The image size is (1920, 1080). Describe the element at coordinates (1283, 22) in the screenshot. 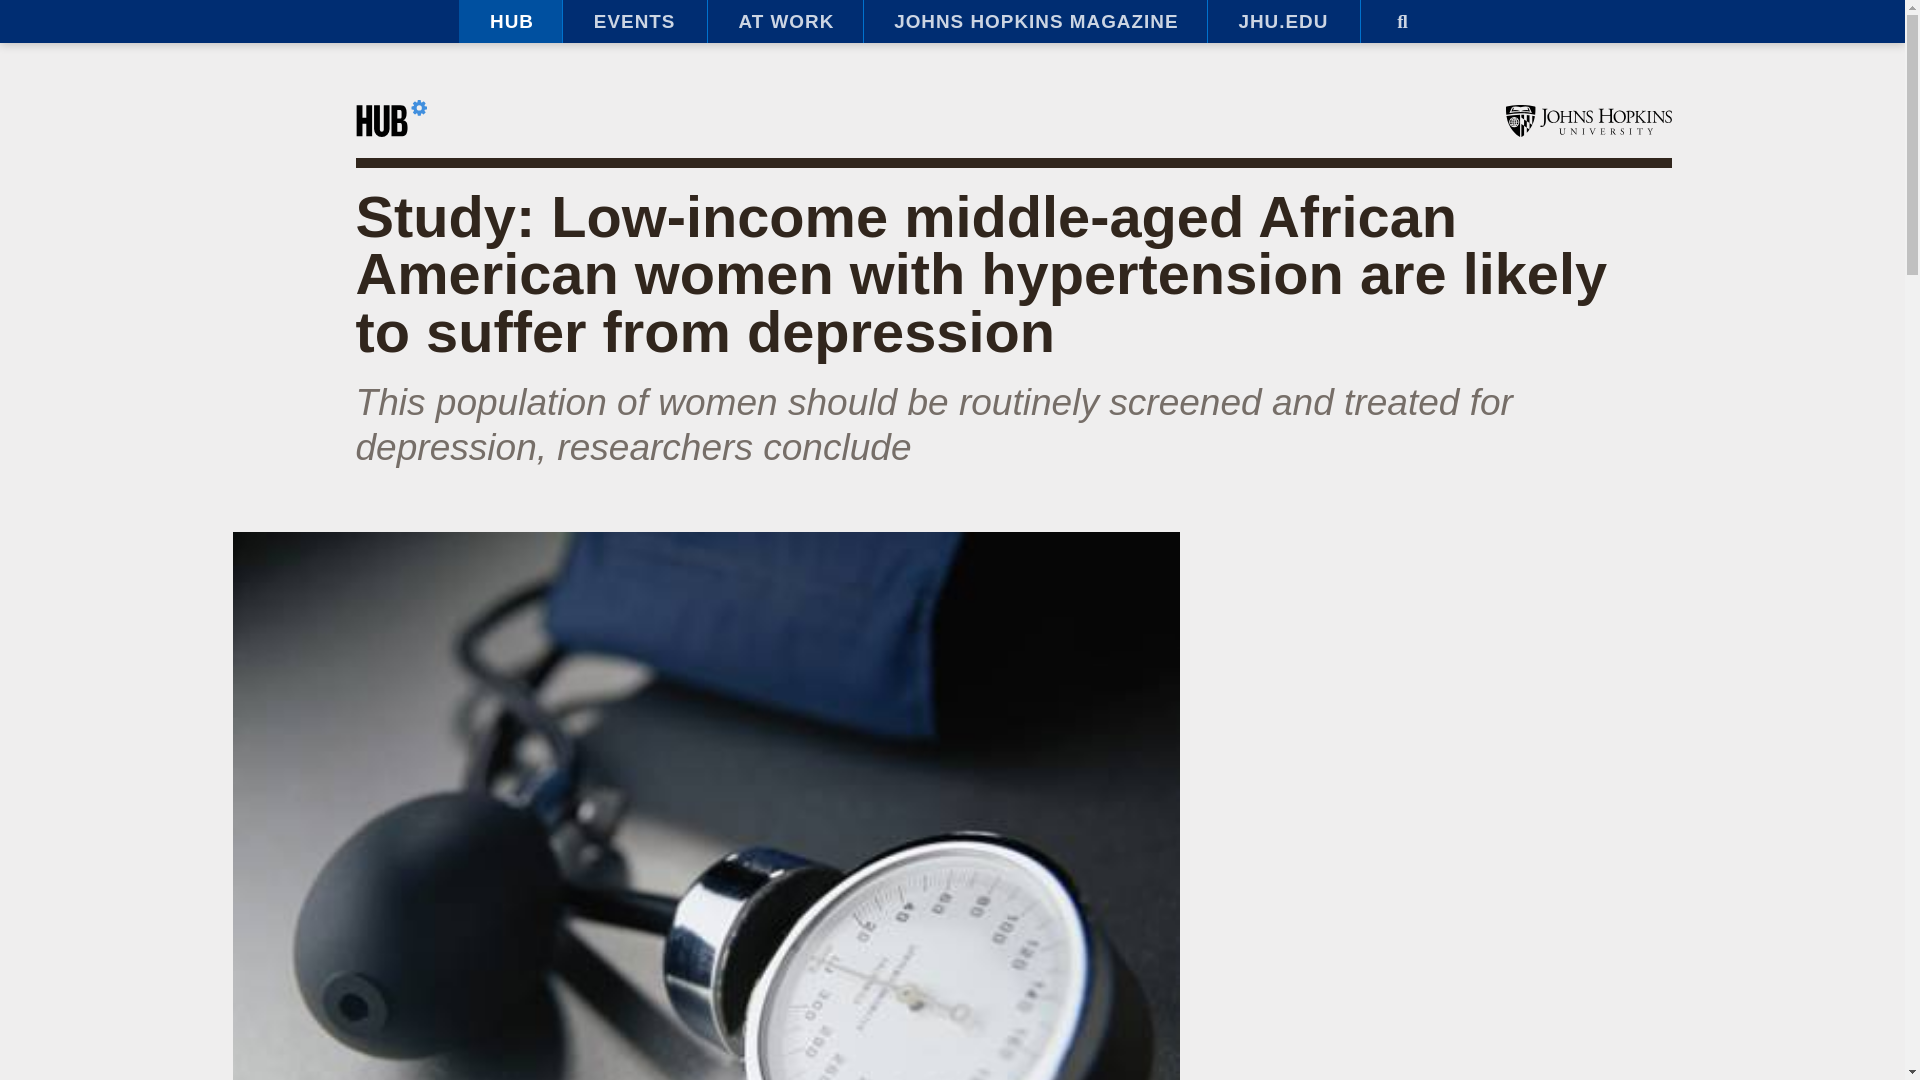

I see `JHU.EDU` at that location.